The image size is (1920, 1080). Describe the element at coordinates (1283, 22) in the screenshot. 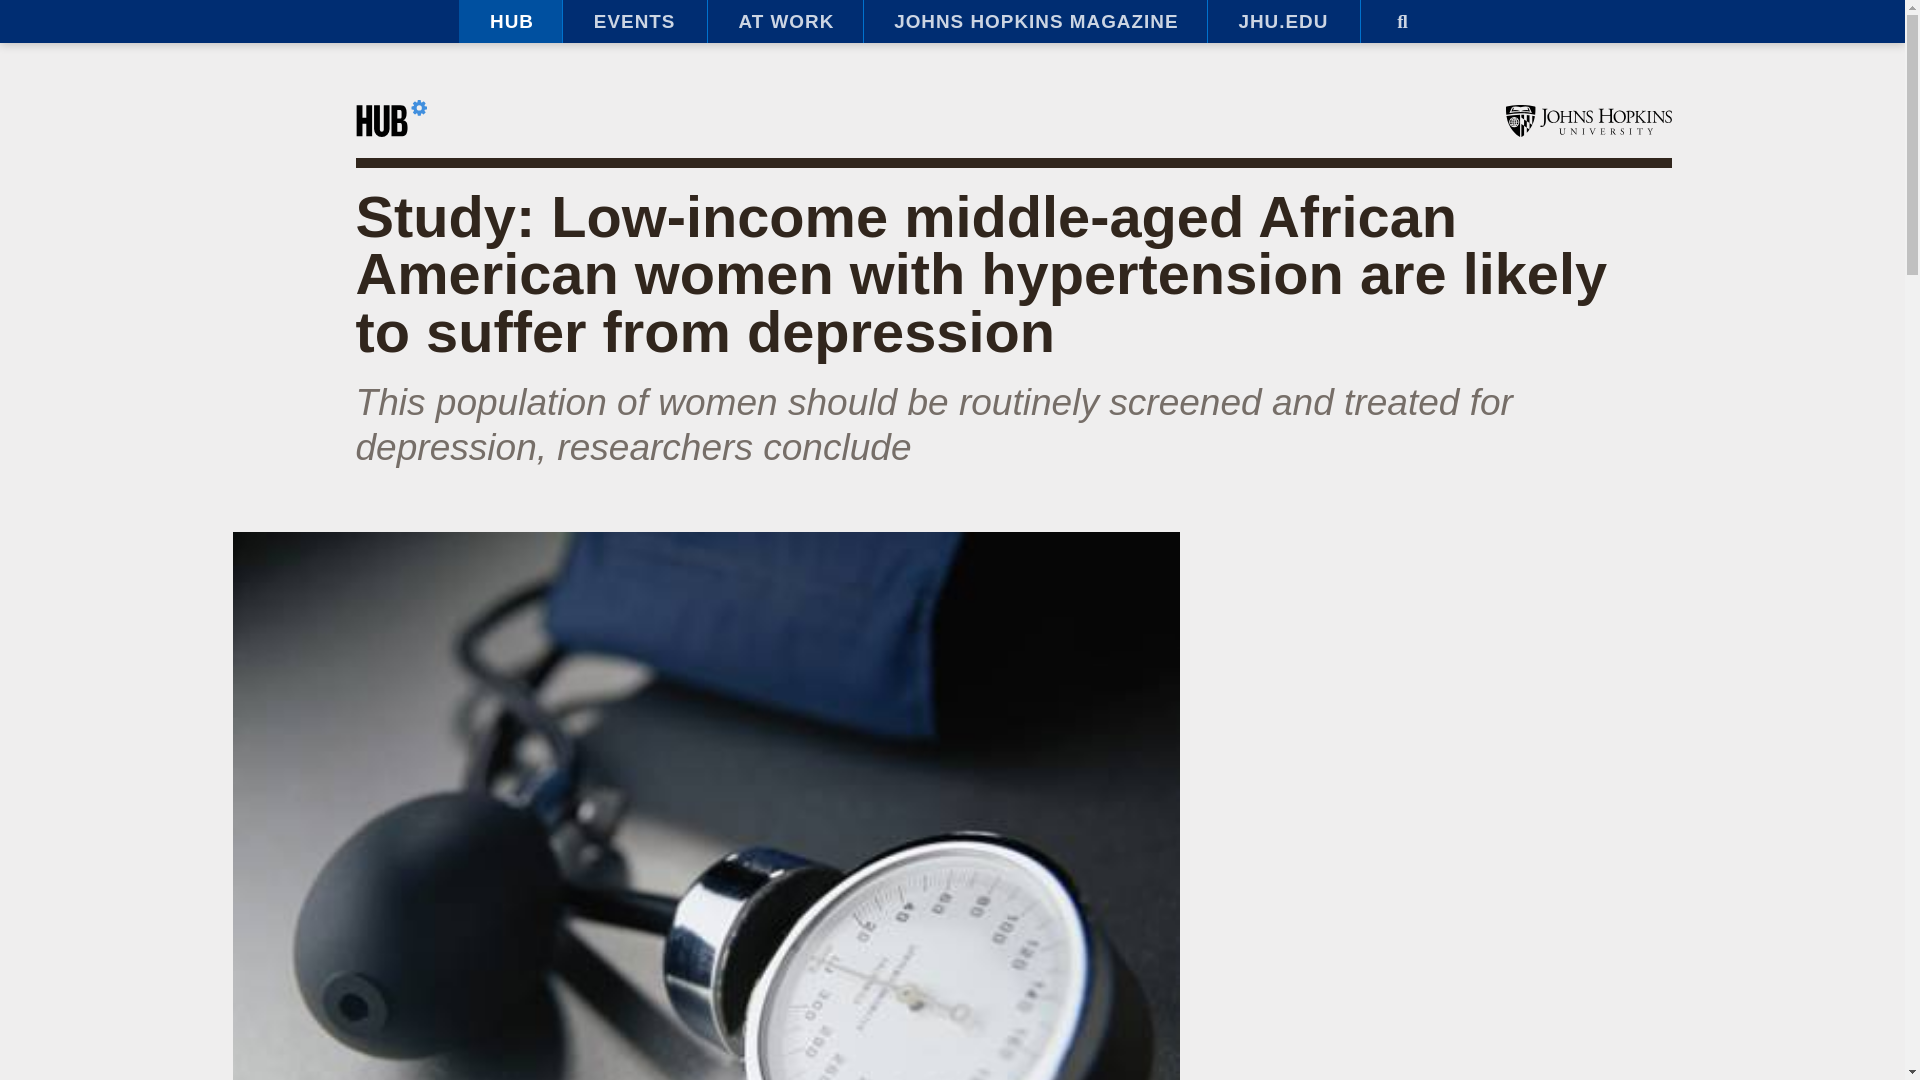

I see `JHU.EDU` at that location.